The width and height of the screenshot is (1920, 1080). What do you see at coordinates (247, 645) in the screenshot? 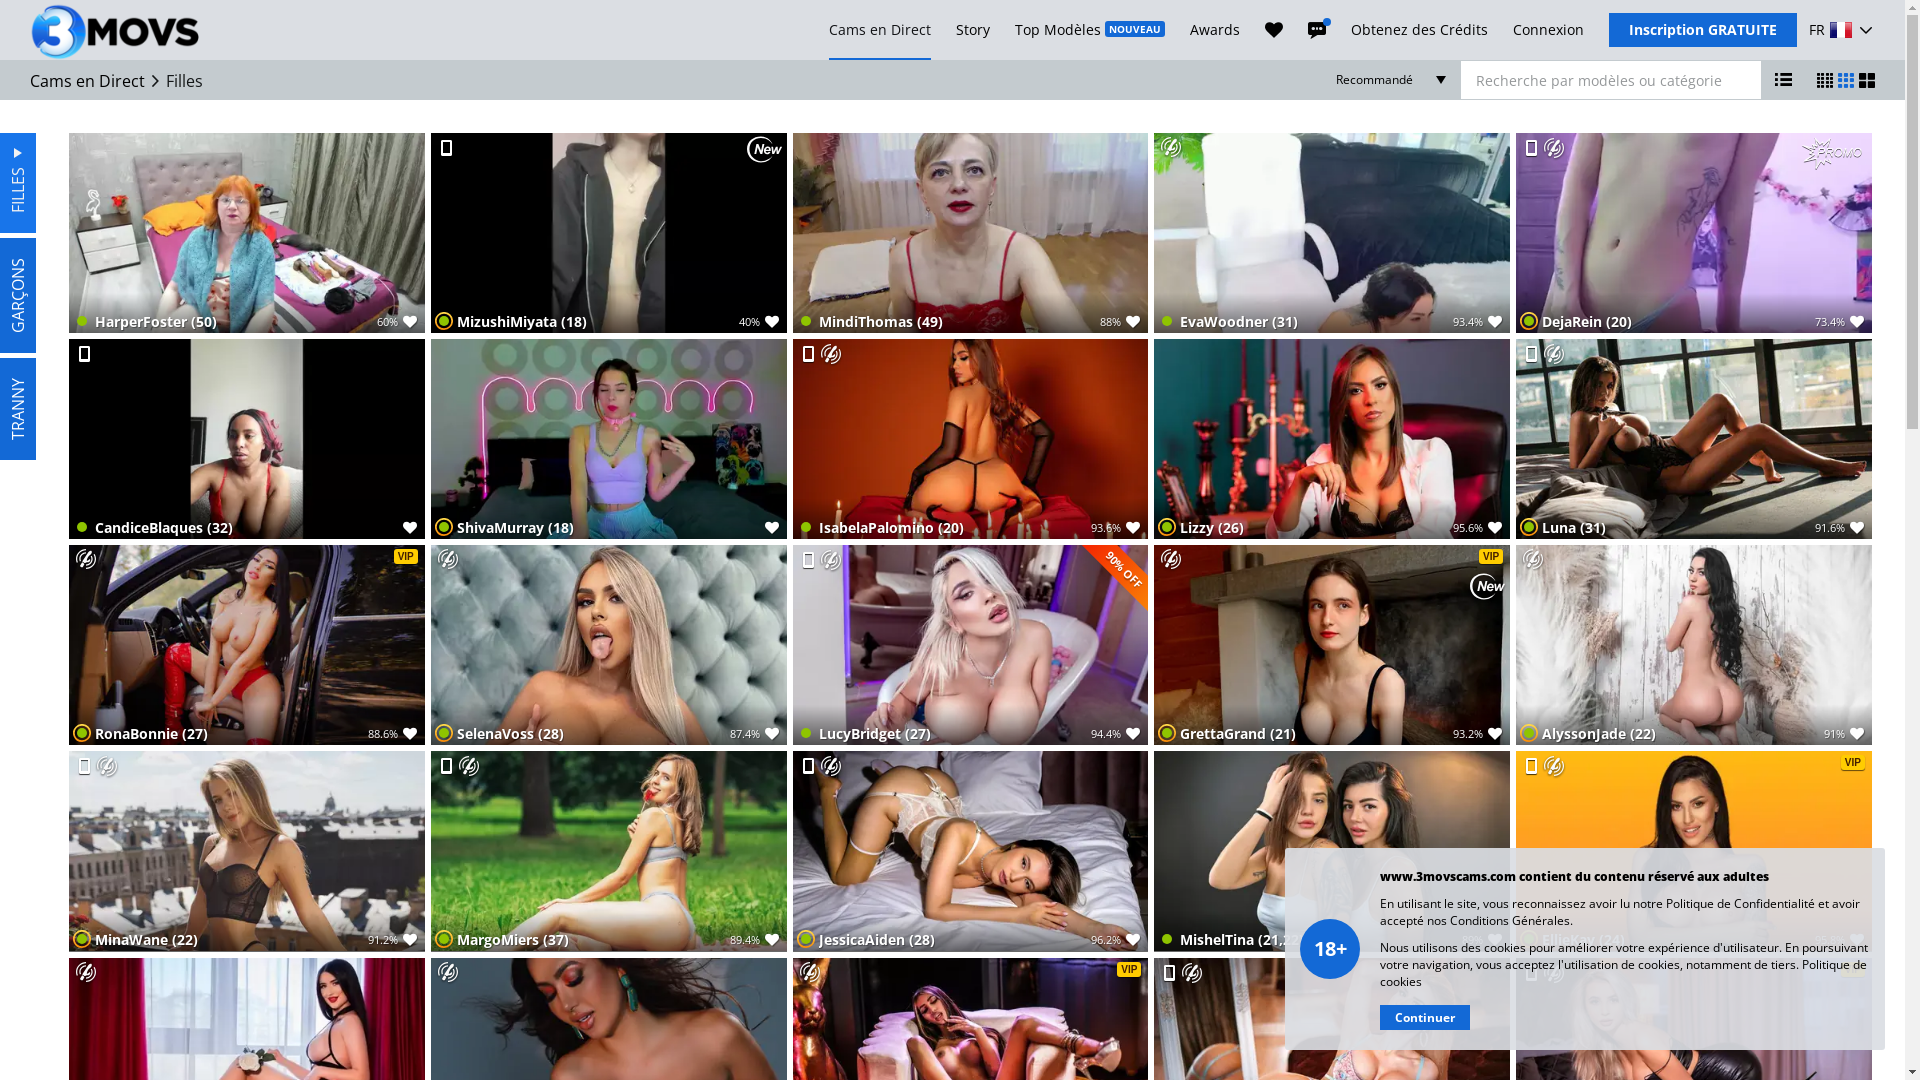
I see `VIP
RonaBonnie (27)
88.6%` at bounding box center [247, 645].